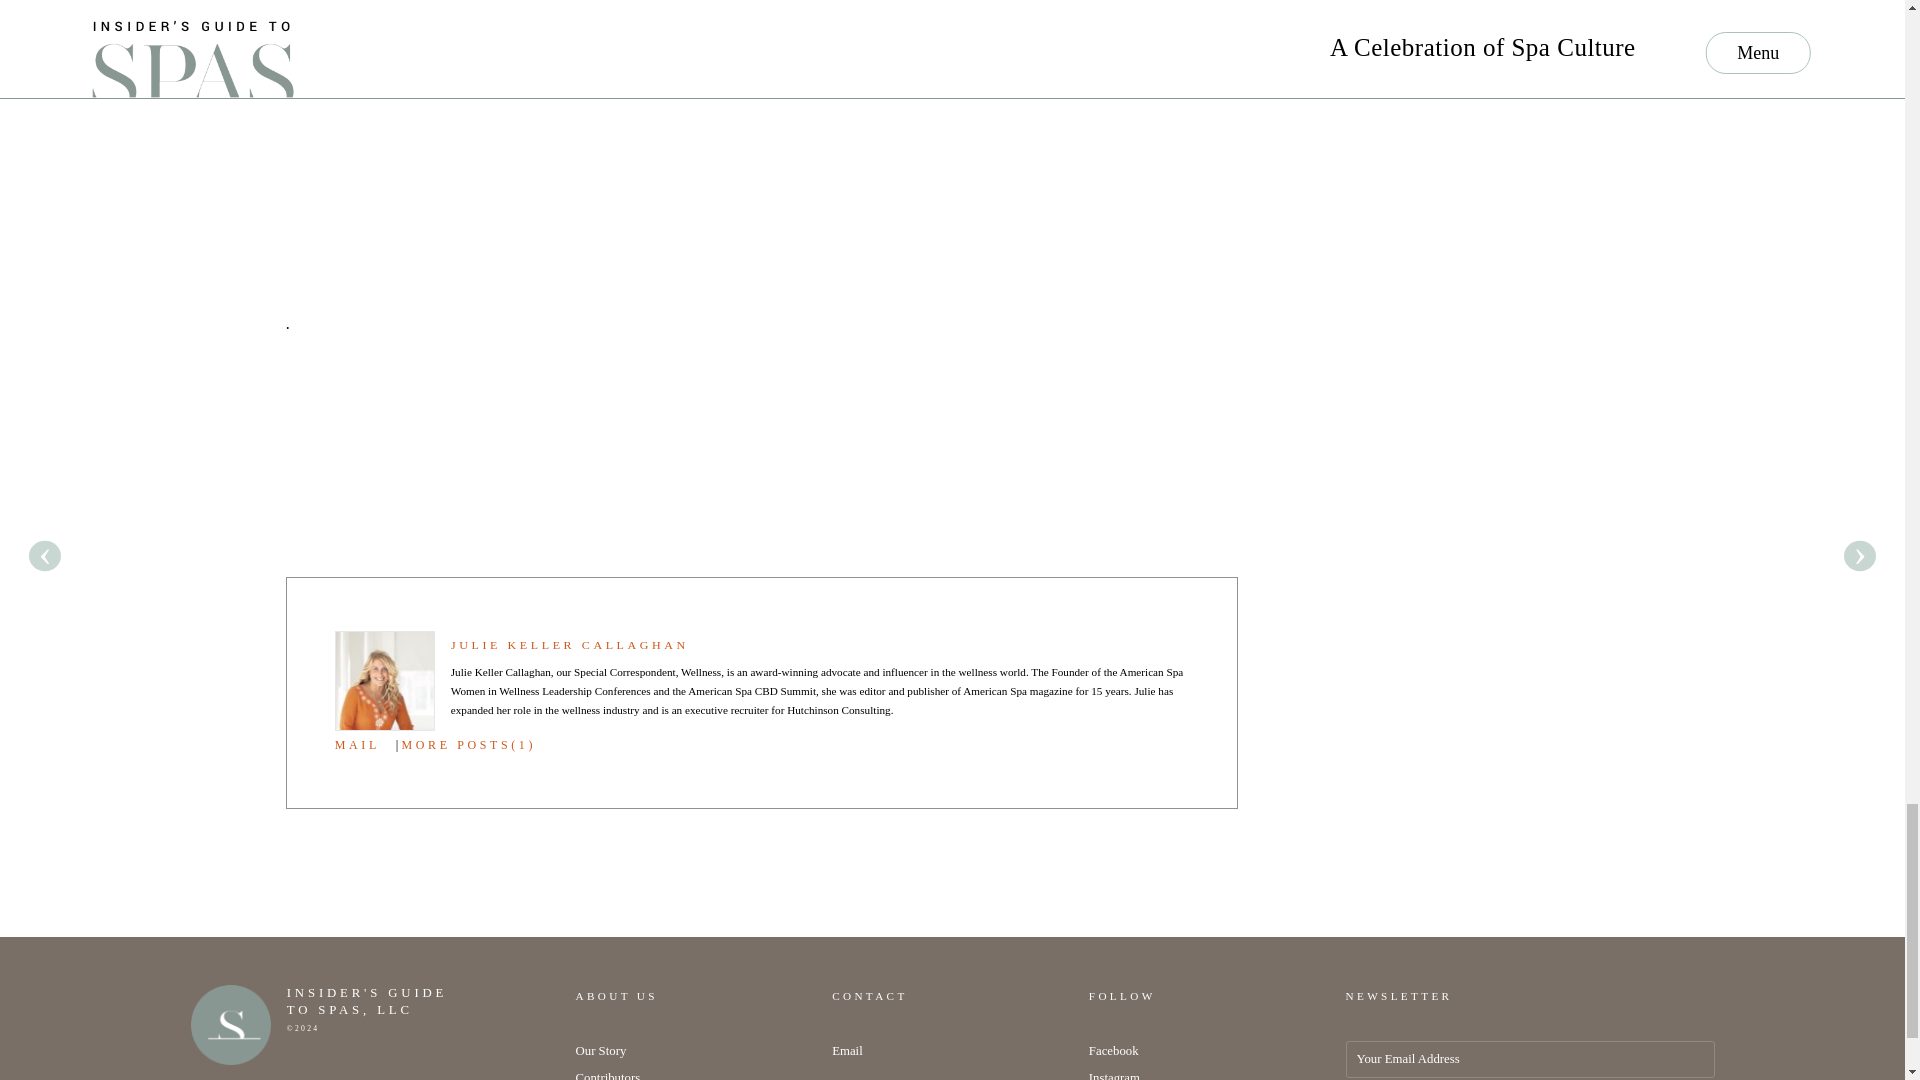  I want to click on JULIE KELLER CALLAGHAN, so click(570, 645).